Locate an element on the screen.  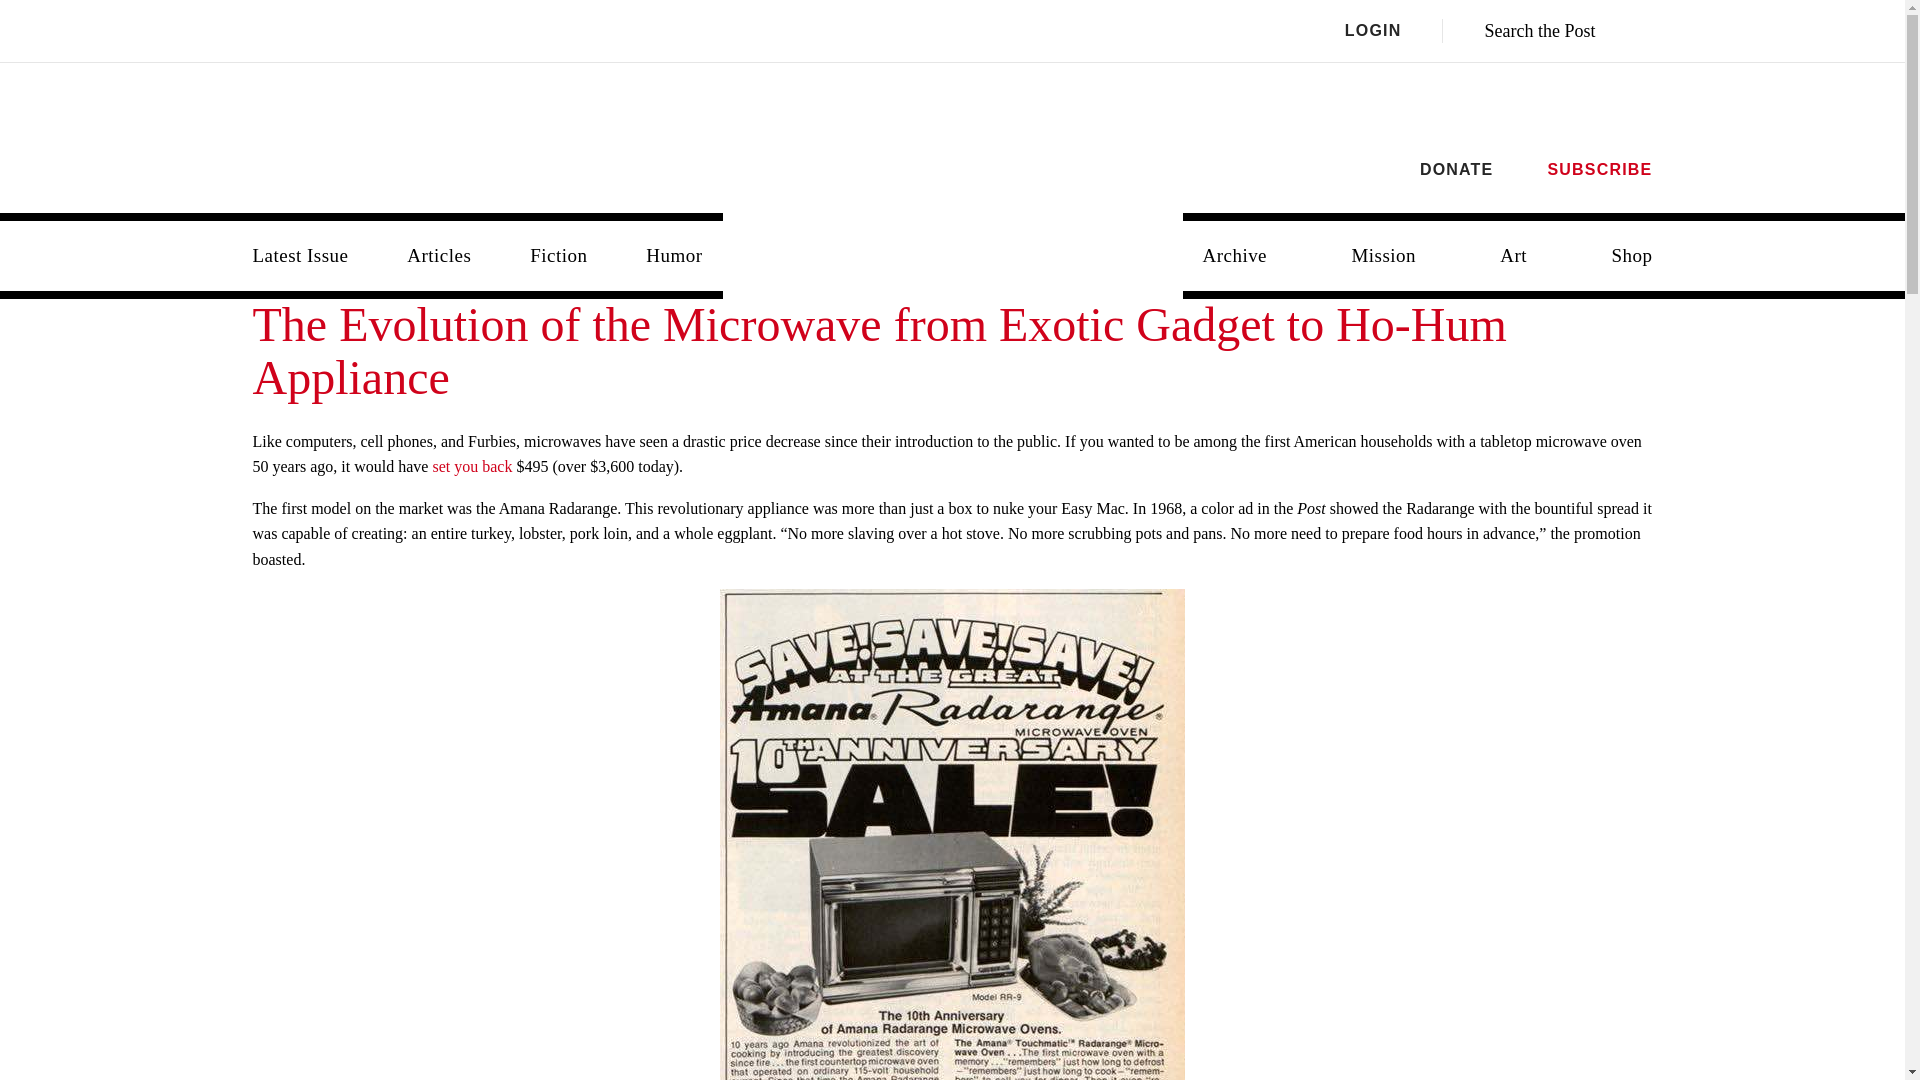
Shop is located at coordinates (1632, 256).